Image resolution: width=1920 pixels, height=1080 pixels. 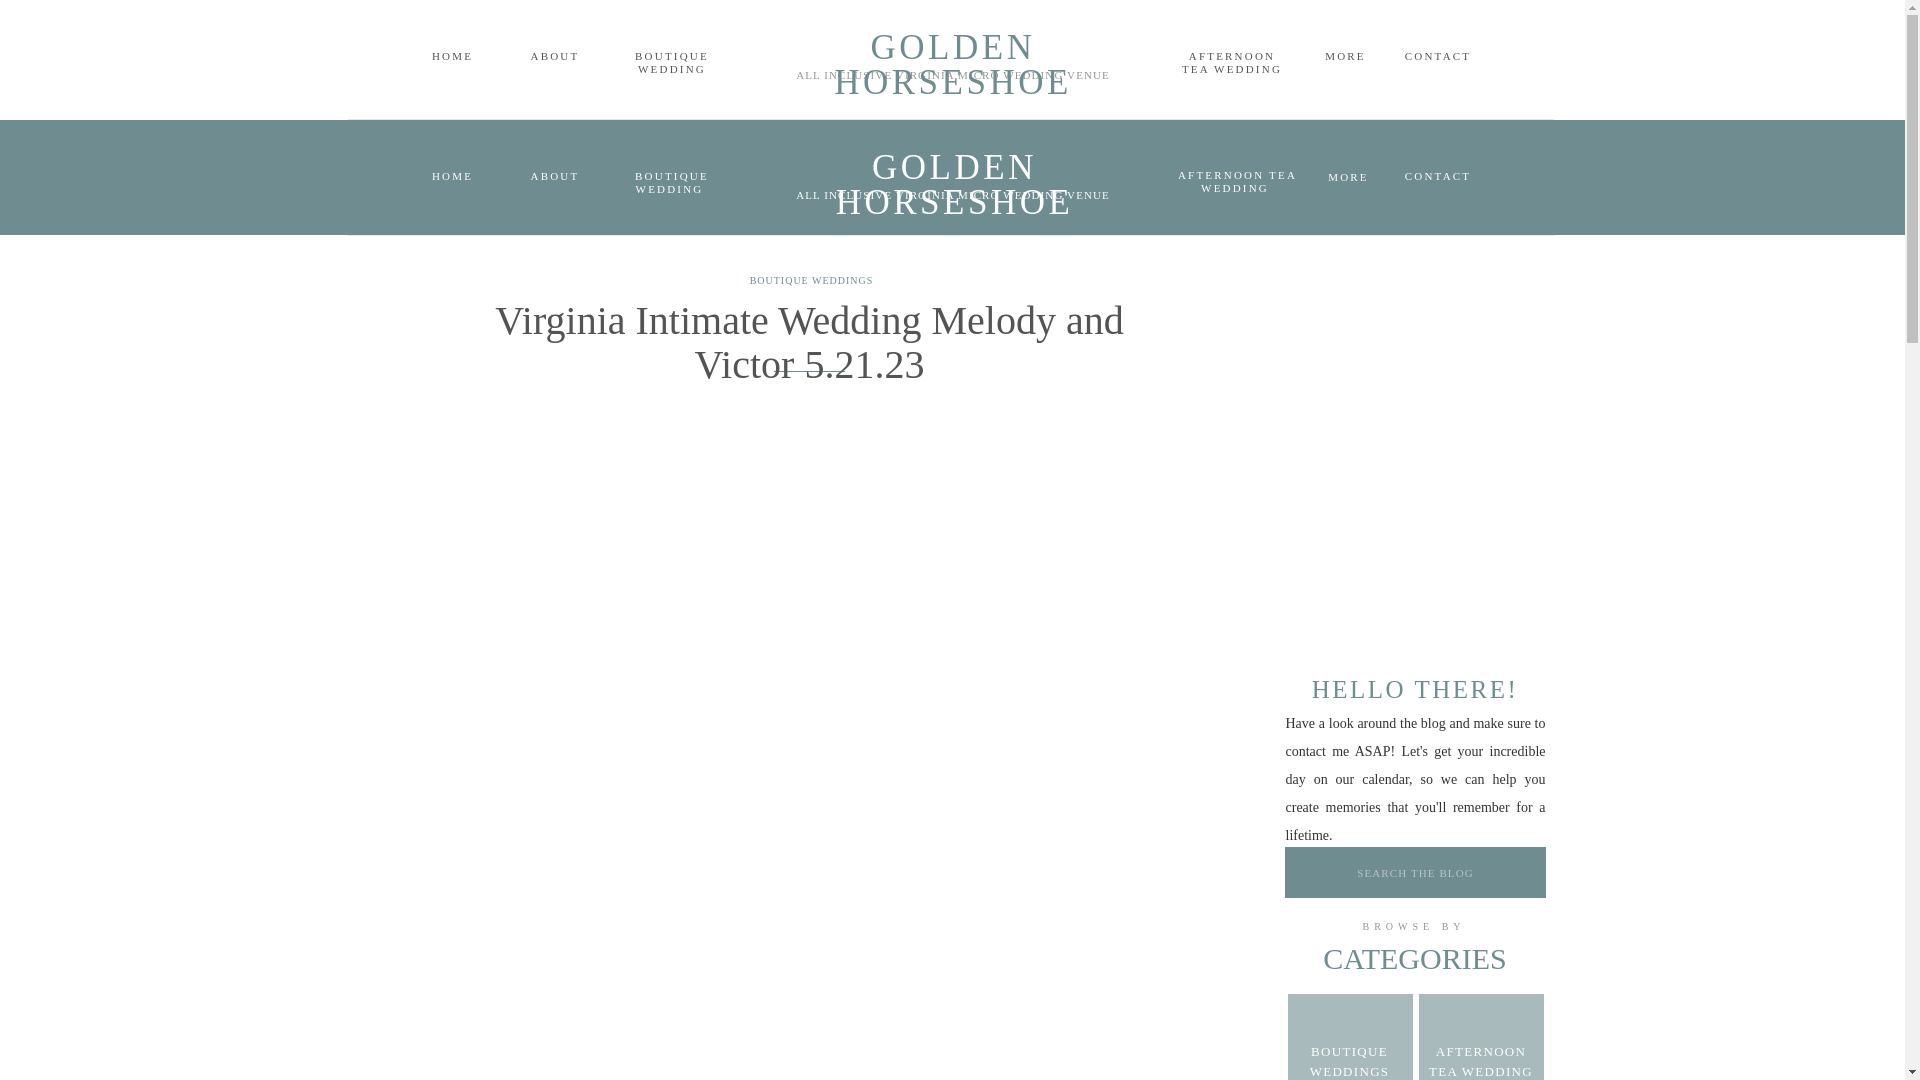 What do you see at coordinates (672, 182) in the screenshot?
I see `BOUTIQUE WEDDING ` at bounding box center [672, 182].